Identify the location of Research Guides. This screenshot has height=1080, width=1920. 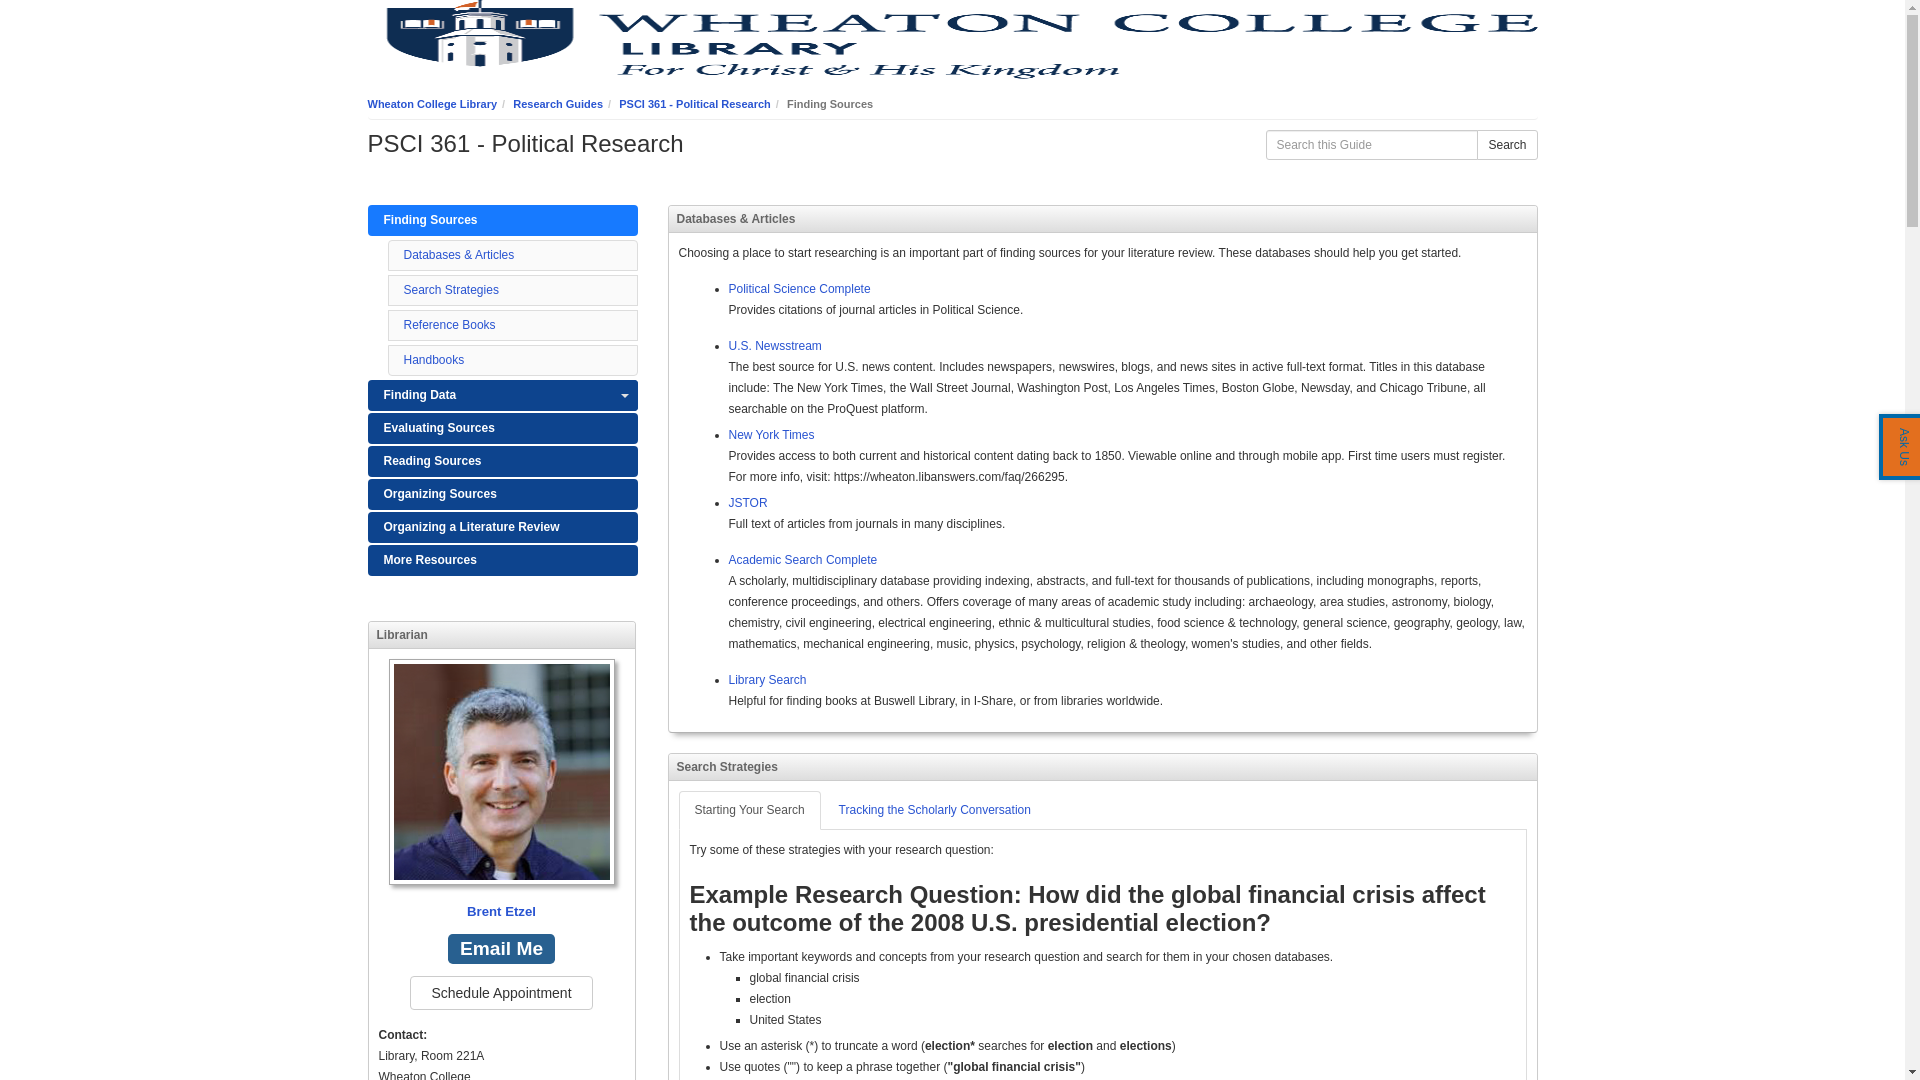
(557, 104).